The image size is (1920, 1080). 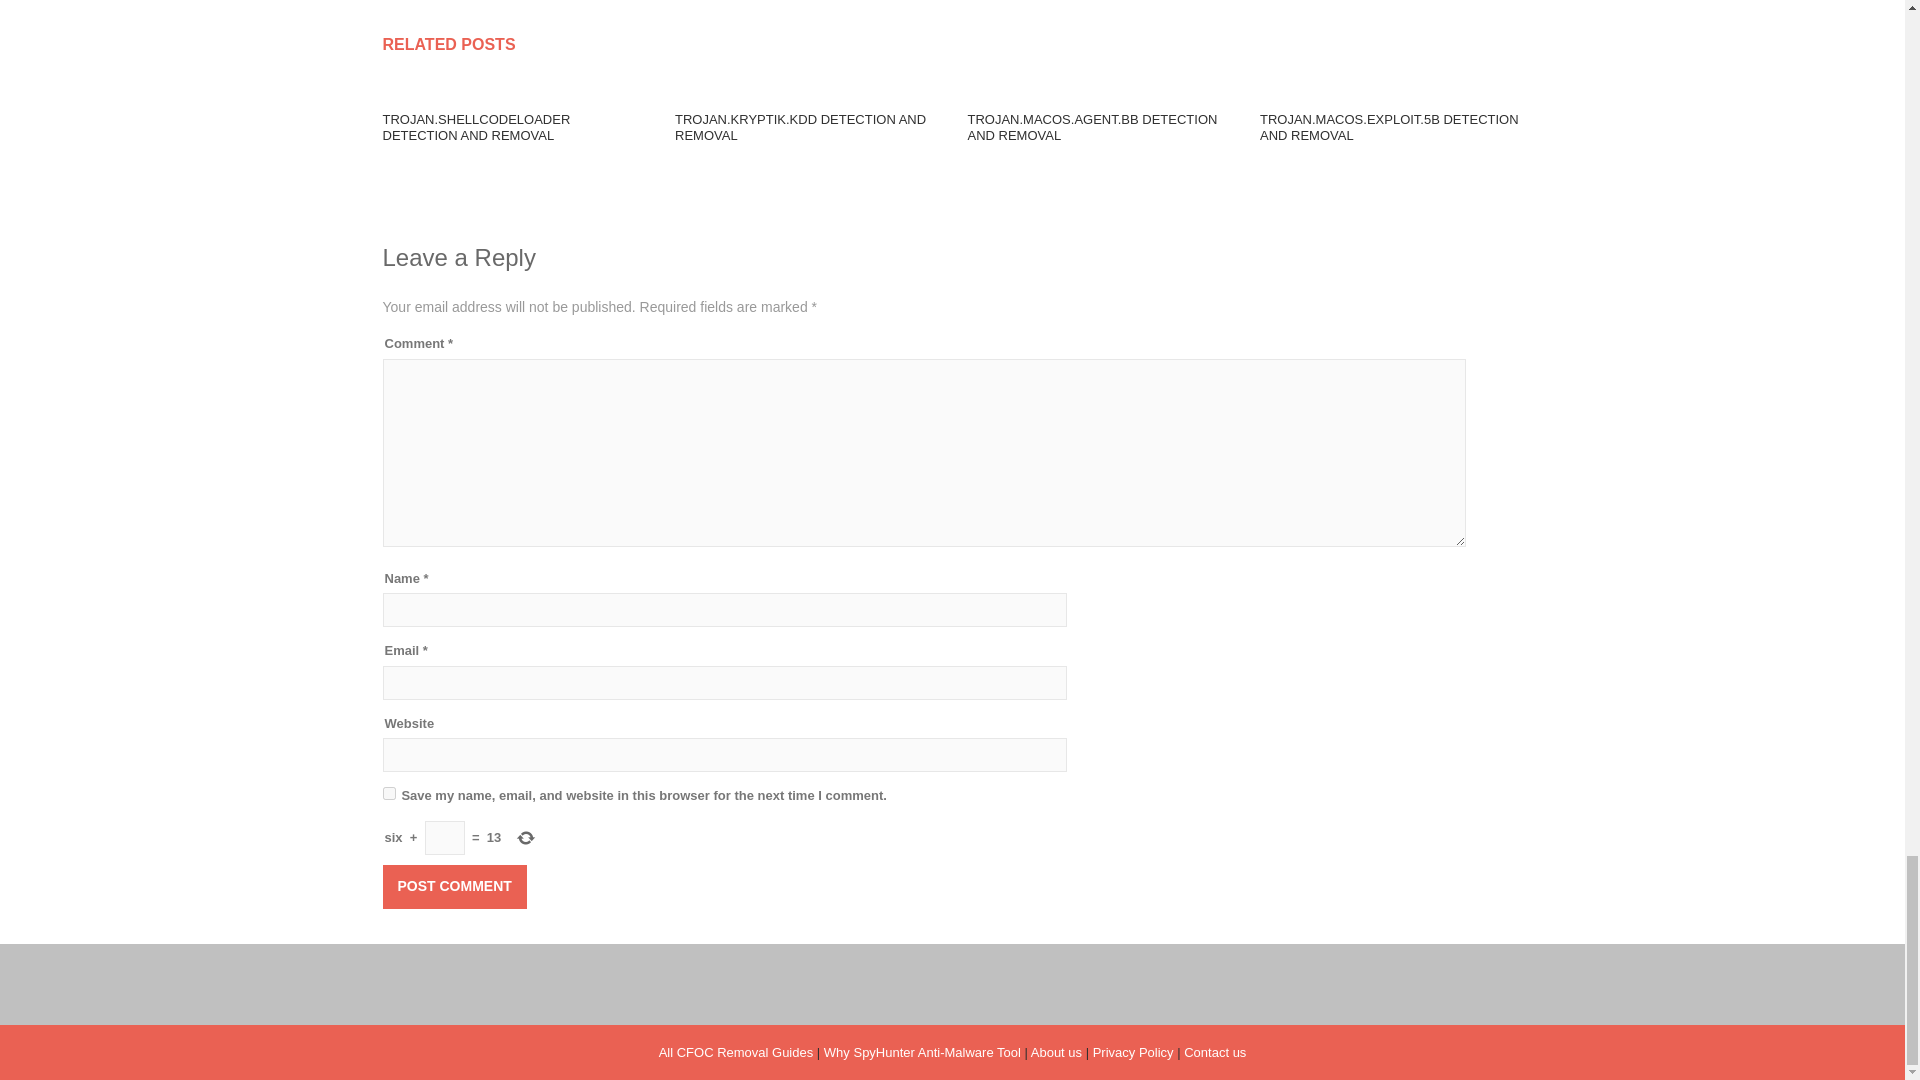 I want to click on Contact us, so click(x=1215, y=1052).